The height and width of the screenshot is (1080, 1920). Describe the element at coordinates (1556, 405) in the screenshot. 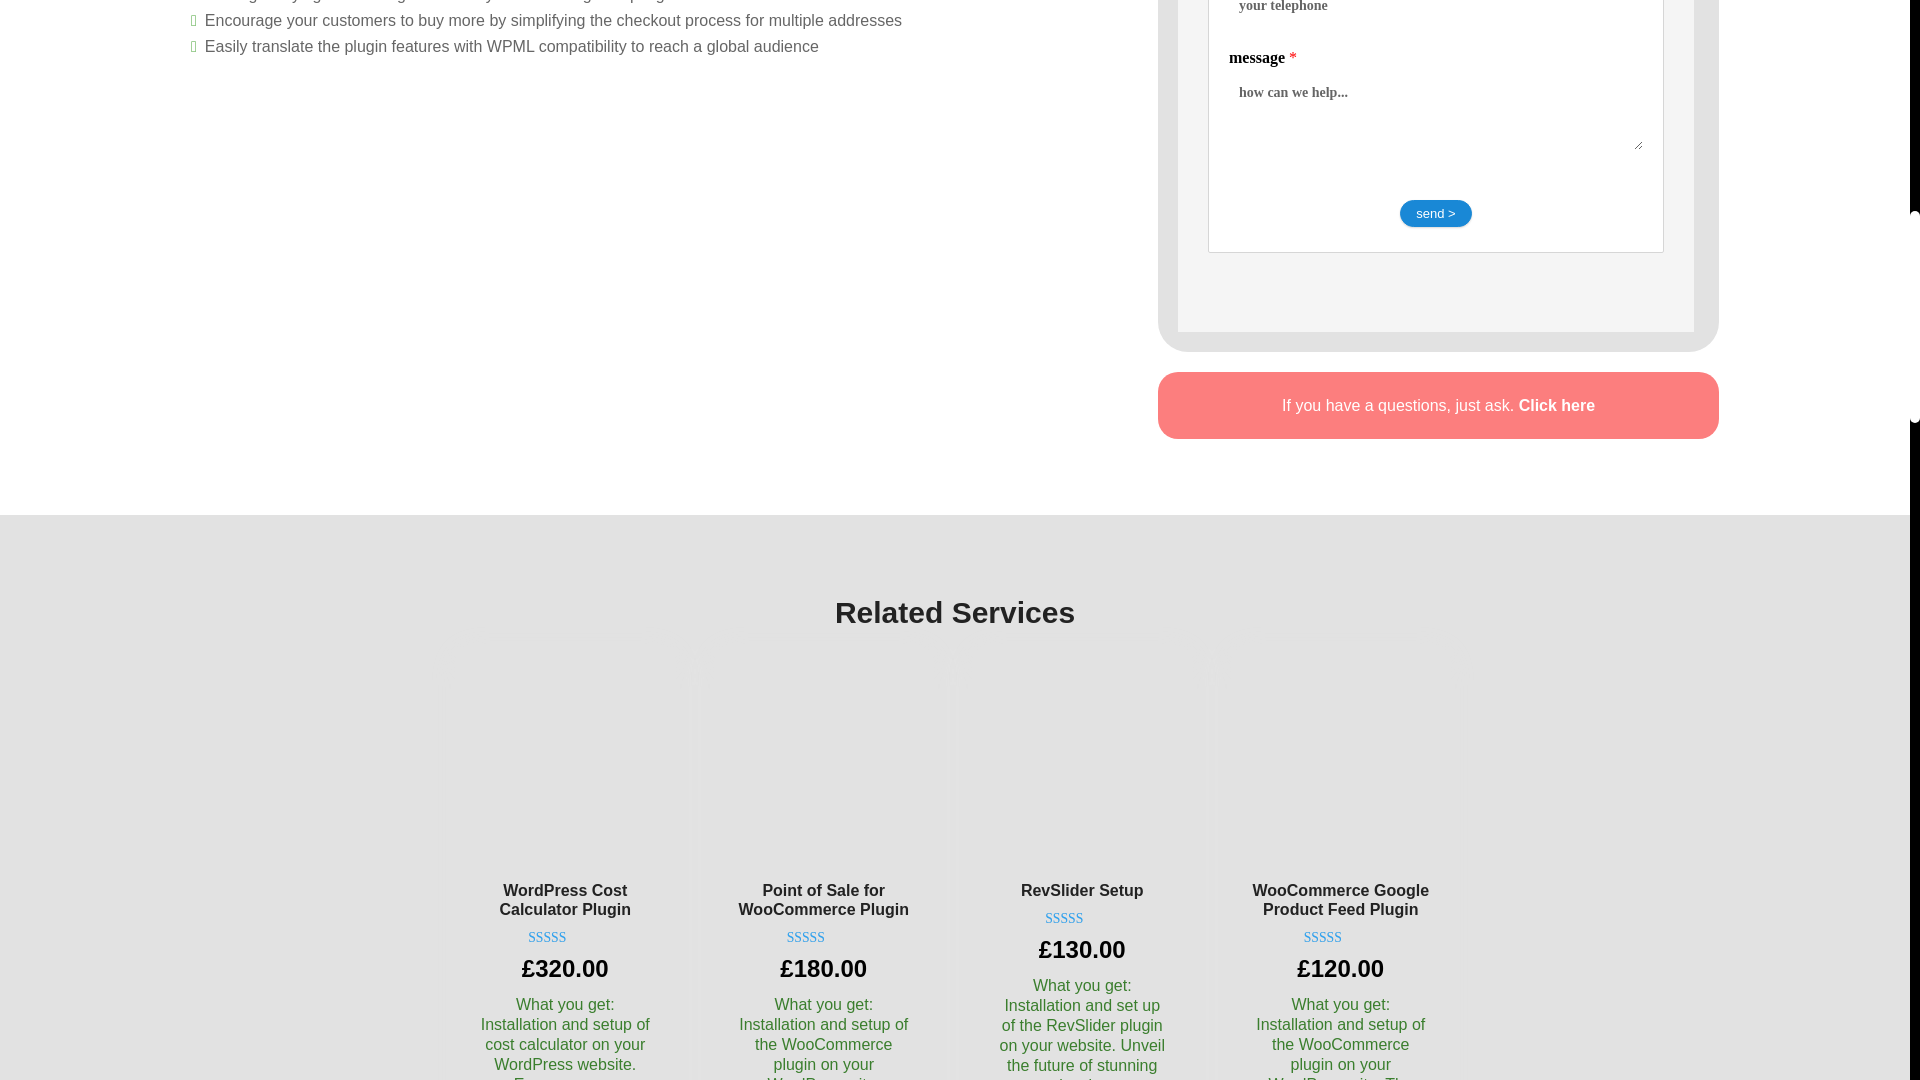

I see `Click here` at that location.